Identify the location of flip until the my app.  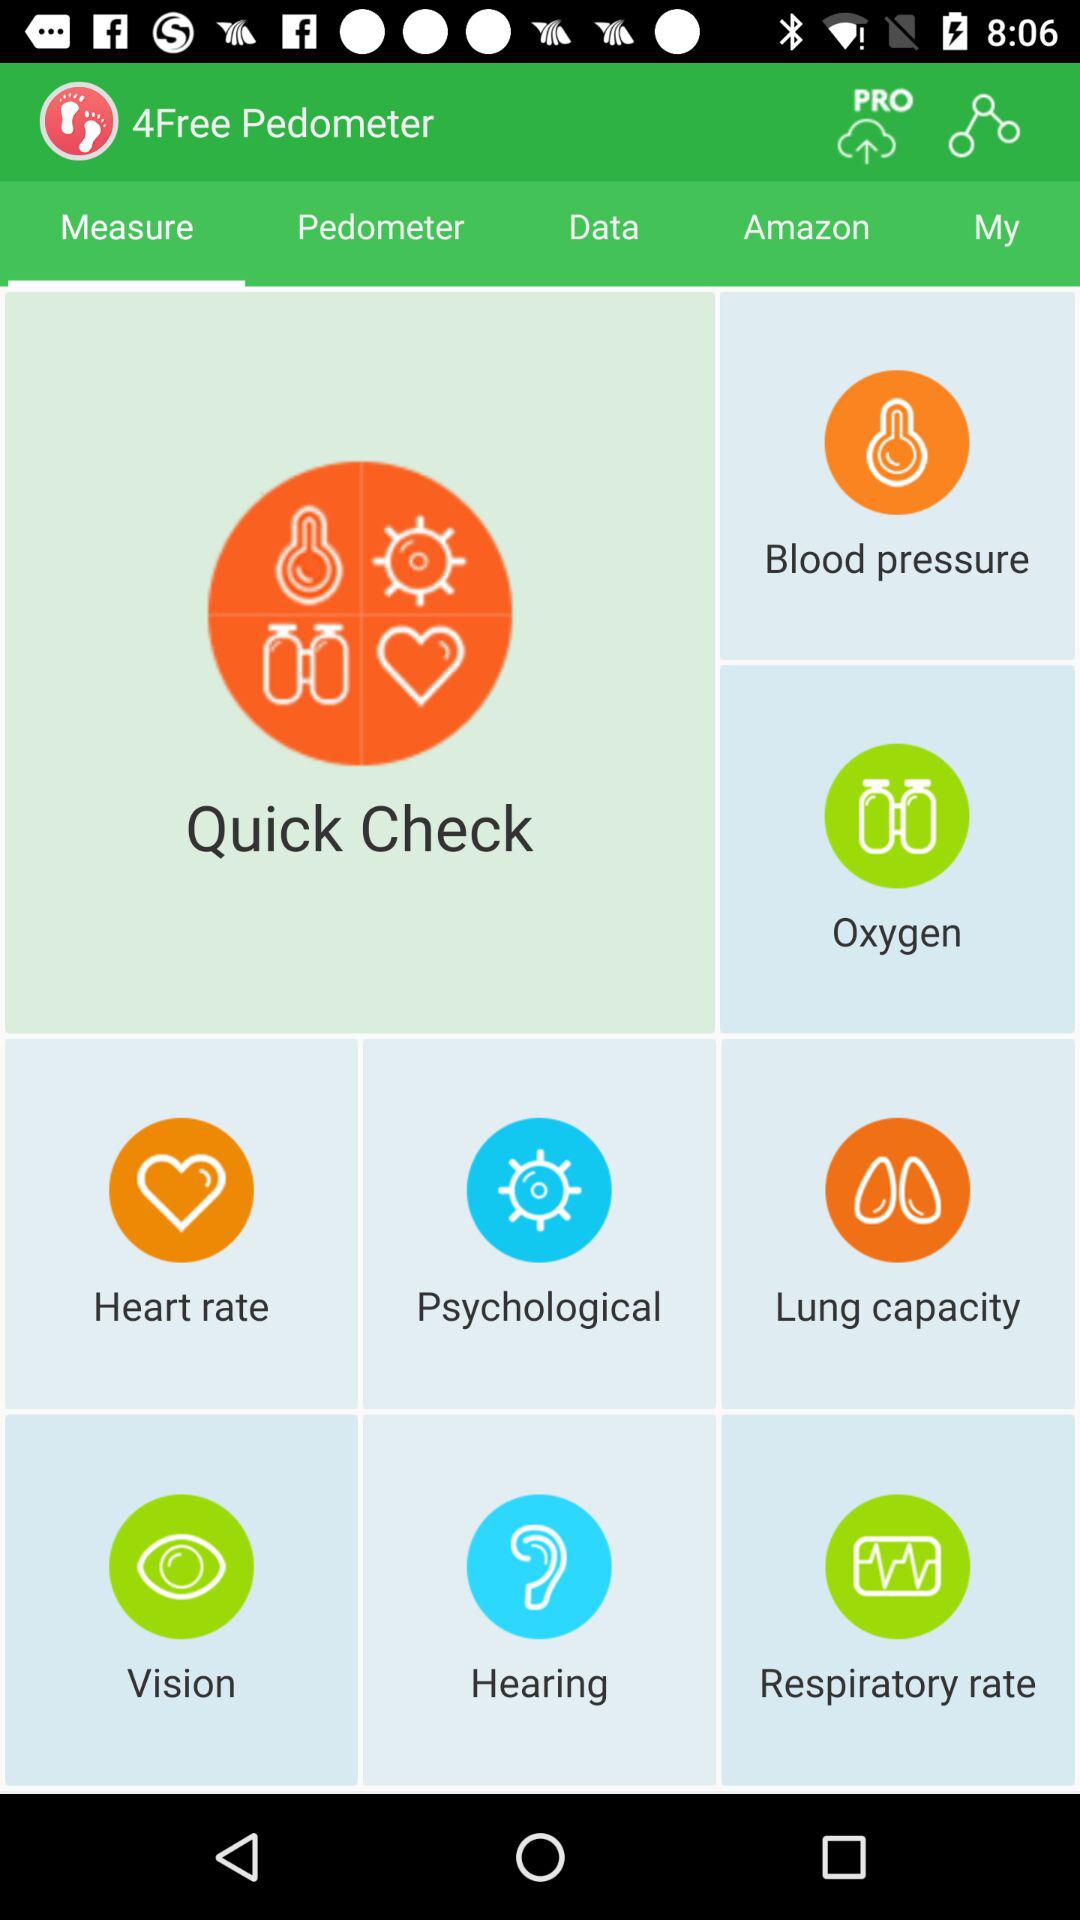
(996, 244).